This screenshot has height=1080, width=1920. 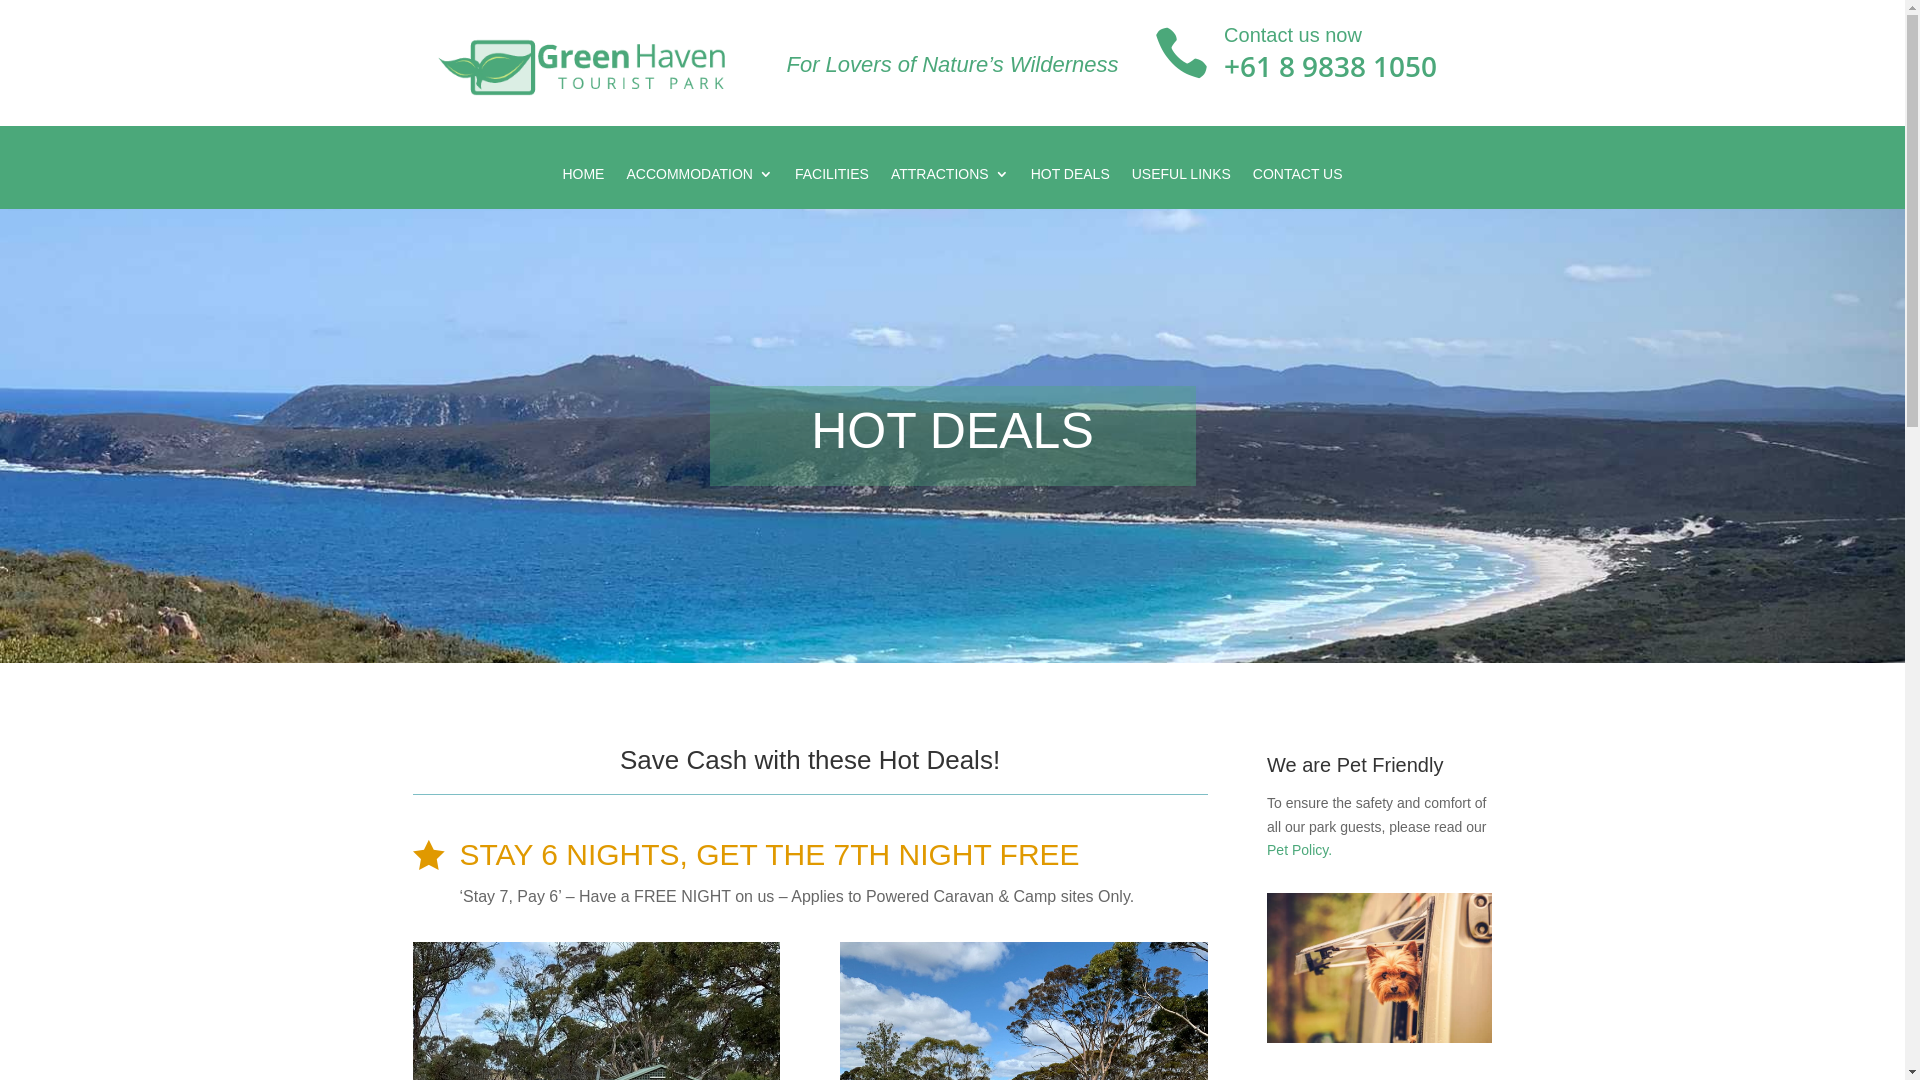 I want to click on HOT DEALS, so click(x=1070, y=178).